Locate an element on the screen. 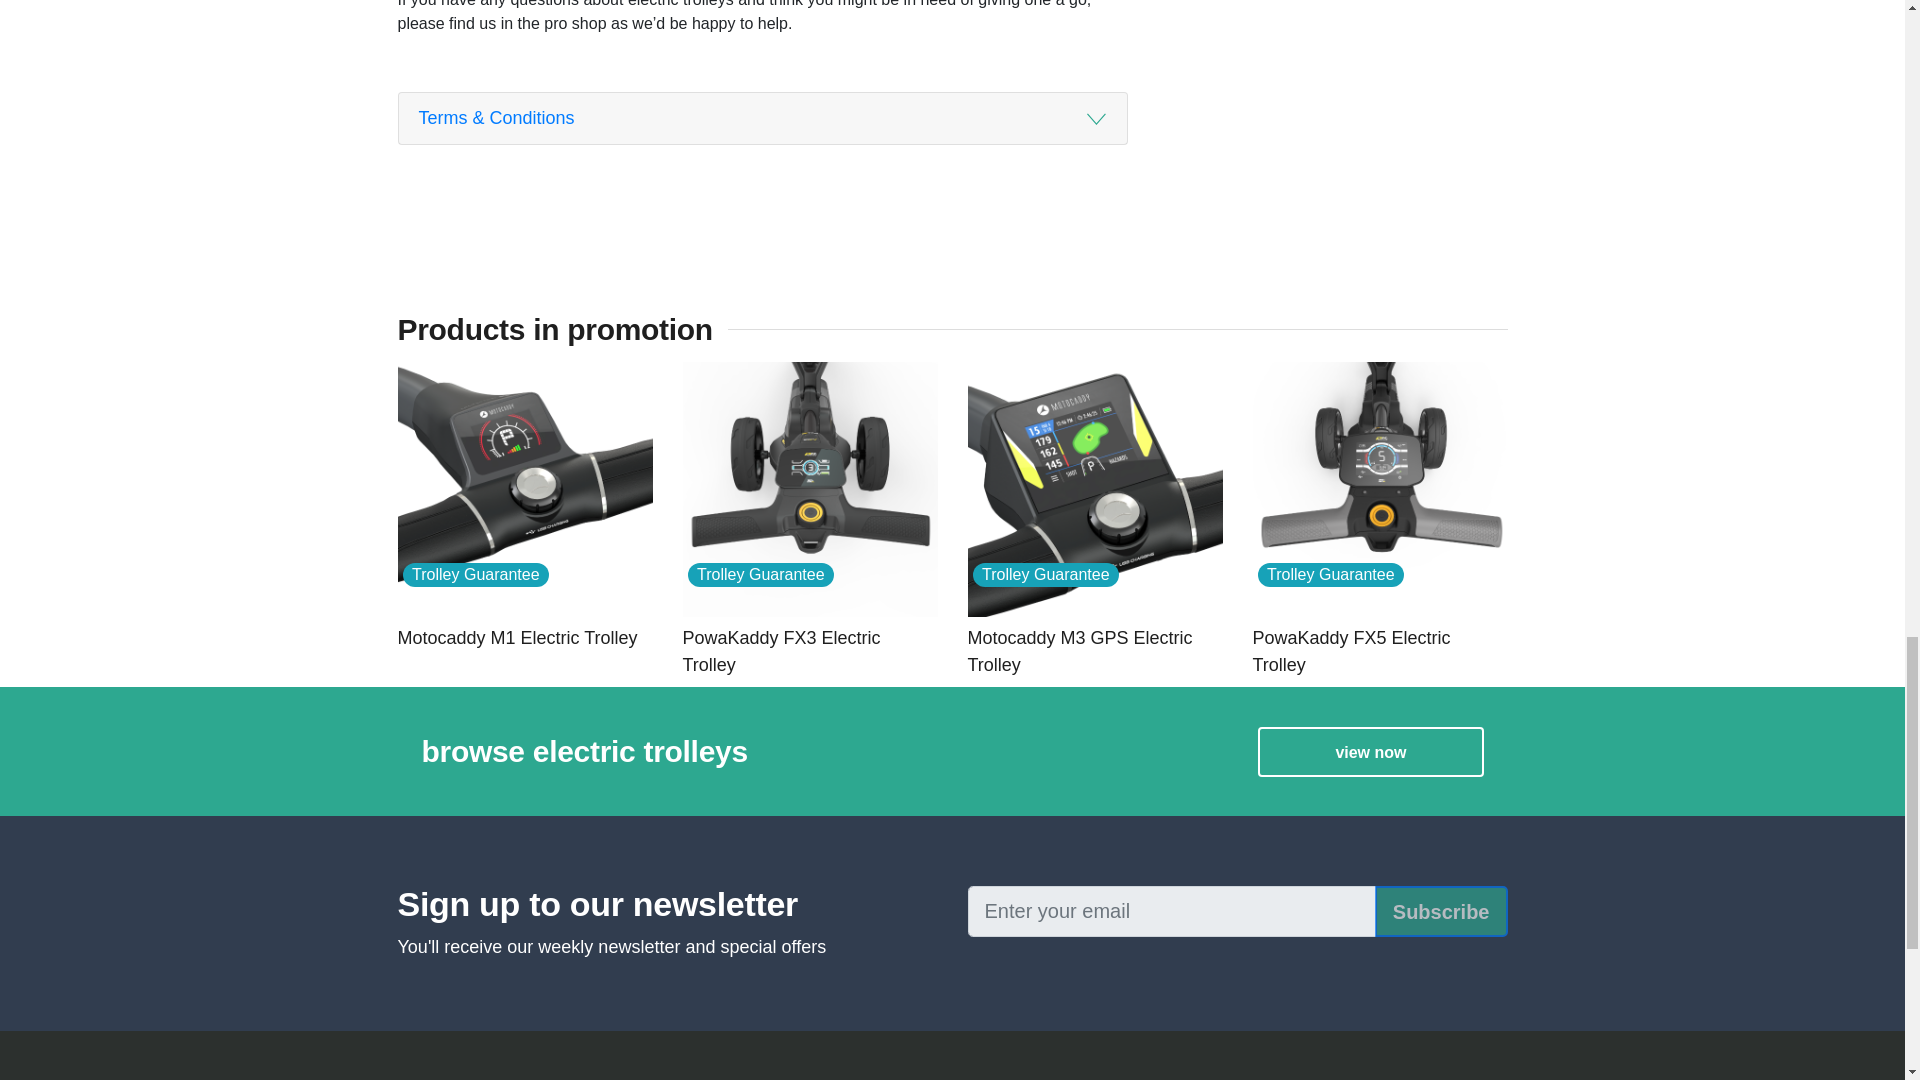  Subscribe is located at coordinates (1440, 911).